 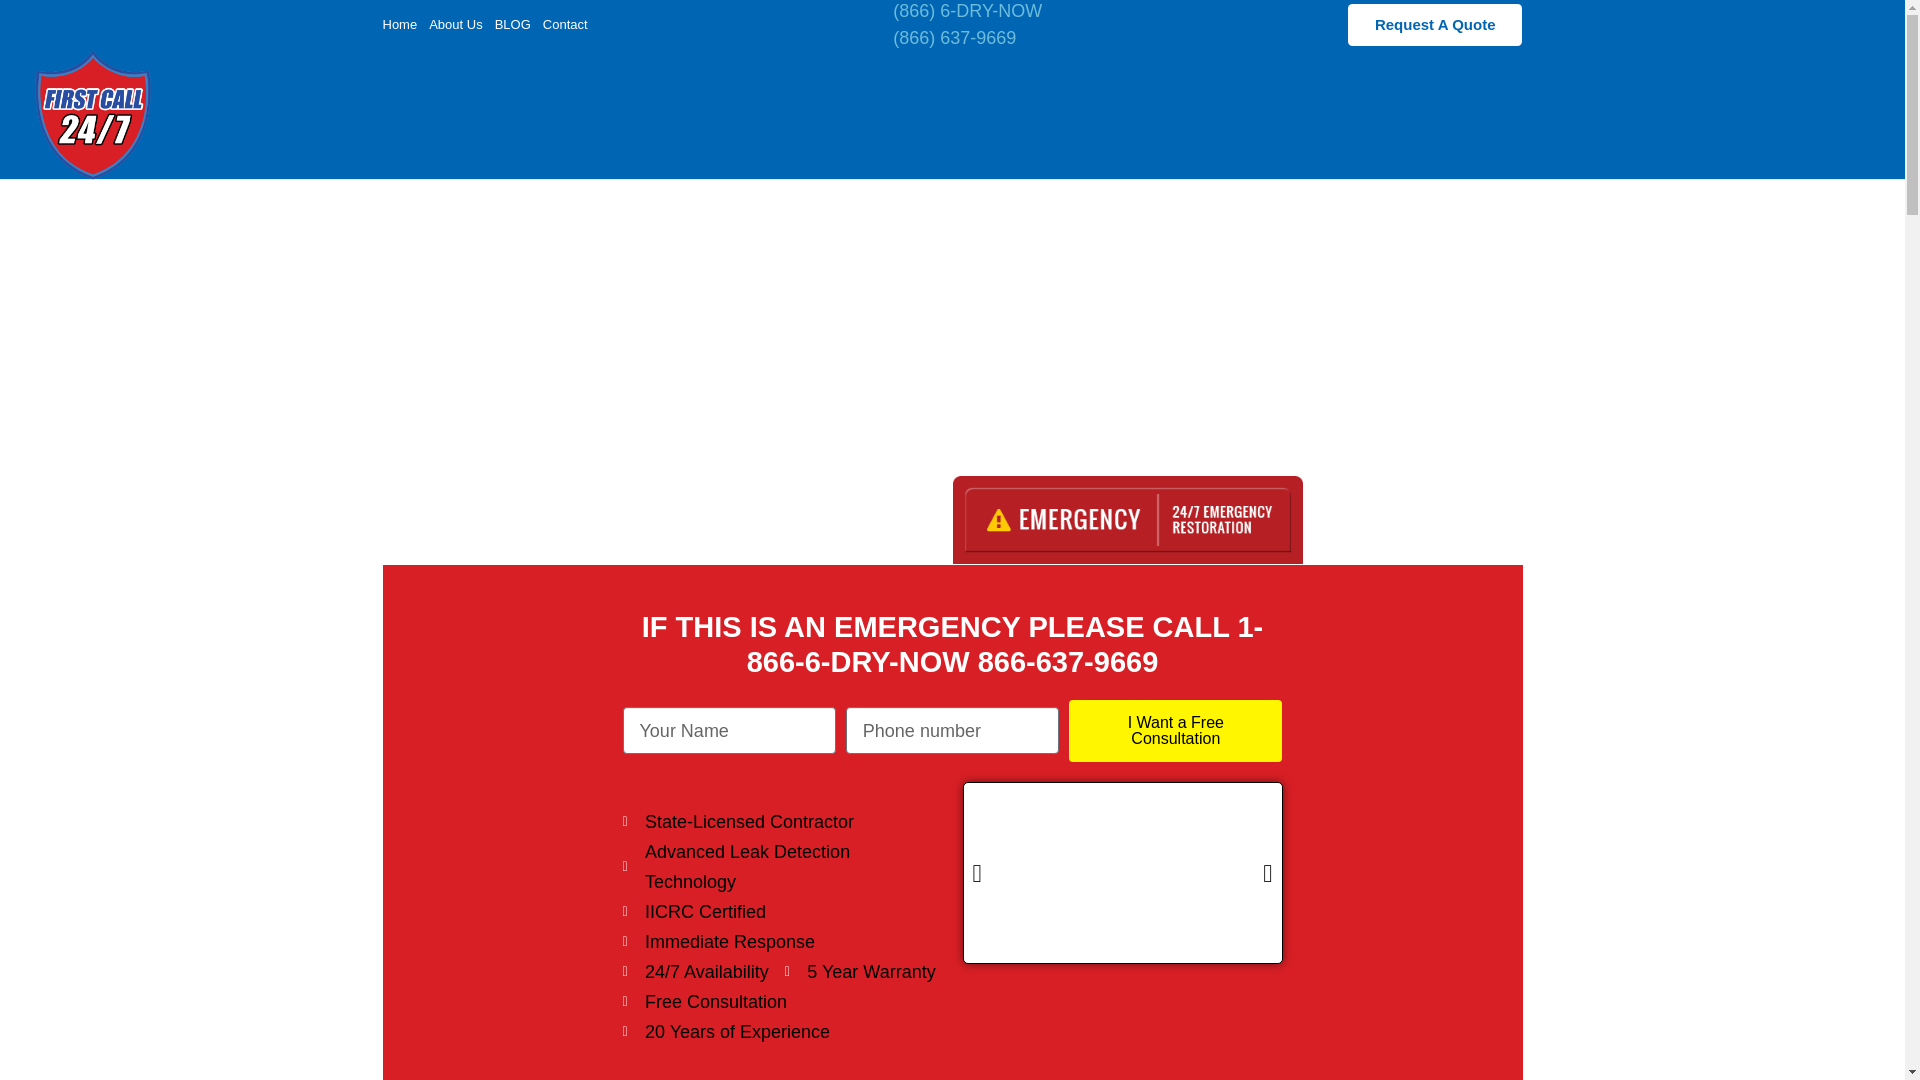 What do you see at coordinates (454, 24) in the screenshot?
I see `About Us` at bounding box center [454, 24].